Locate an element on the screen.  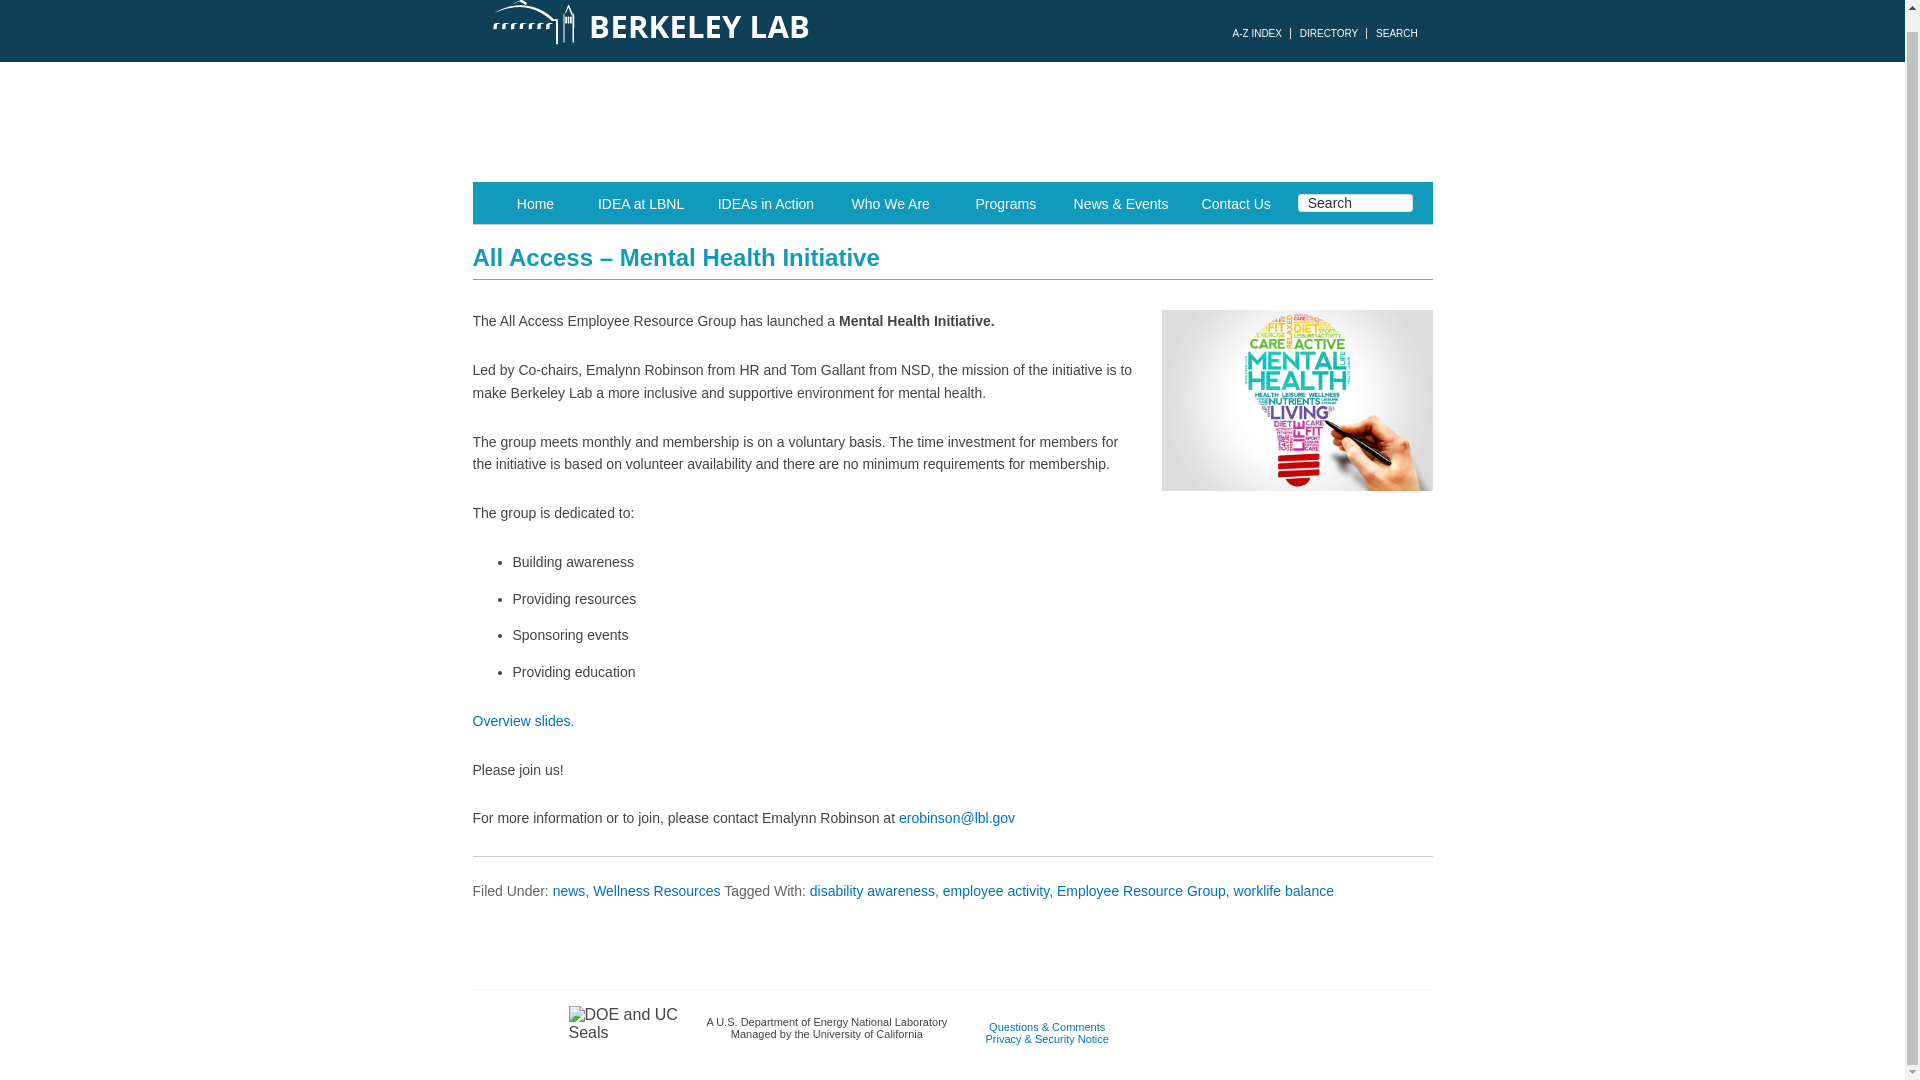
SEARCH is located at coordinates (1397, 33).